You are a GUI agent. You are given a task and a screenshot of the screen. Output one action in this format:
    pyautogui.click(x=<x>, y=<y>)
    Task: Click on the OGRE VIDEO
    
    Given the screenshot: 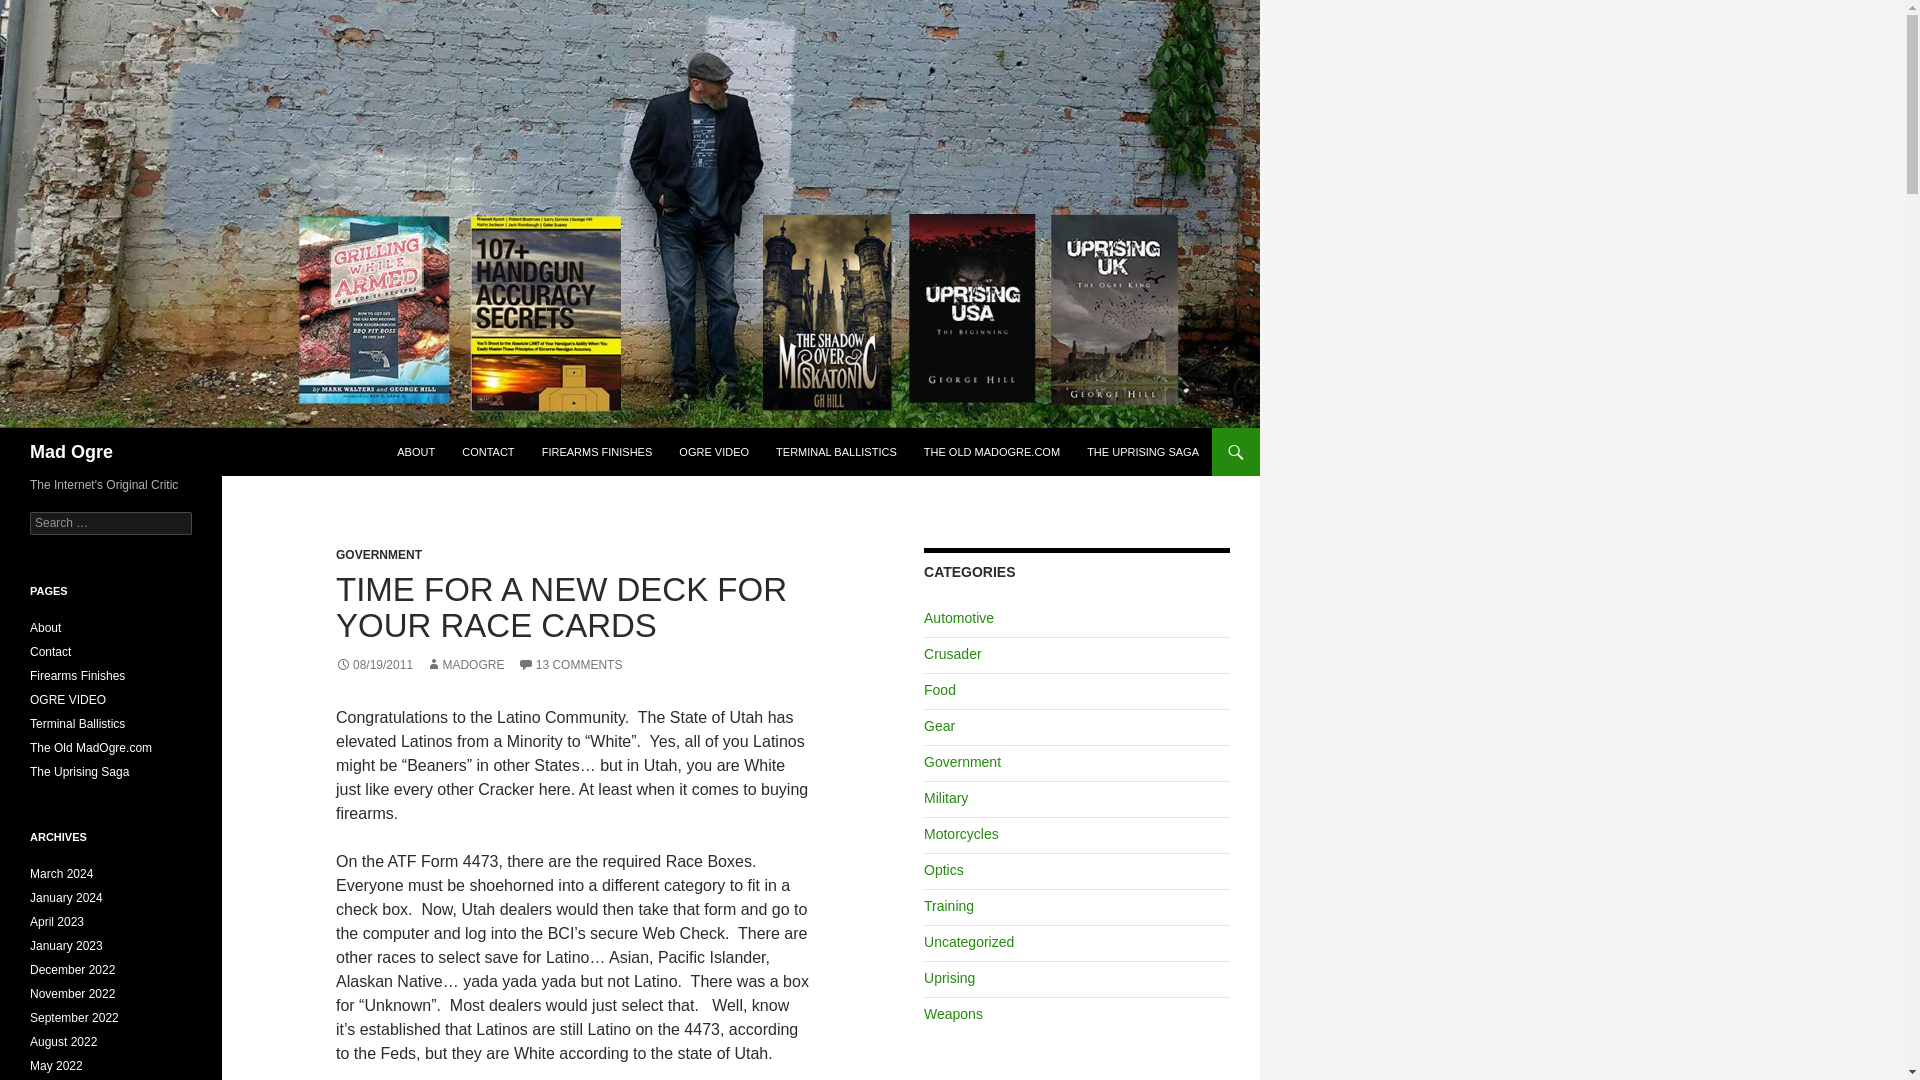 What is the action you would take?
    pyautogui.click(x=713, y=452)
    